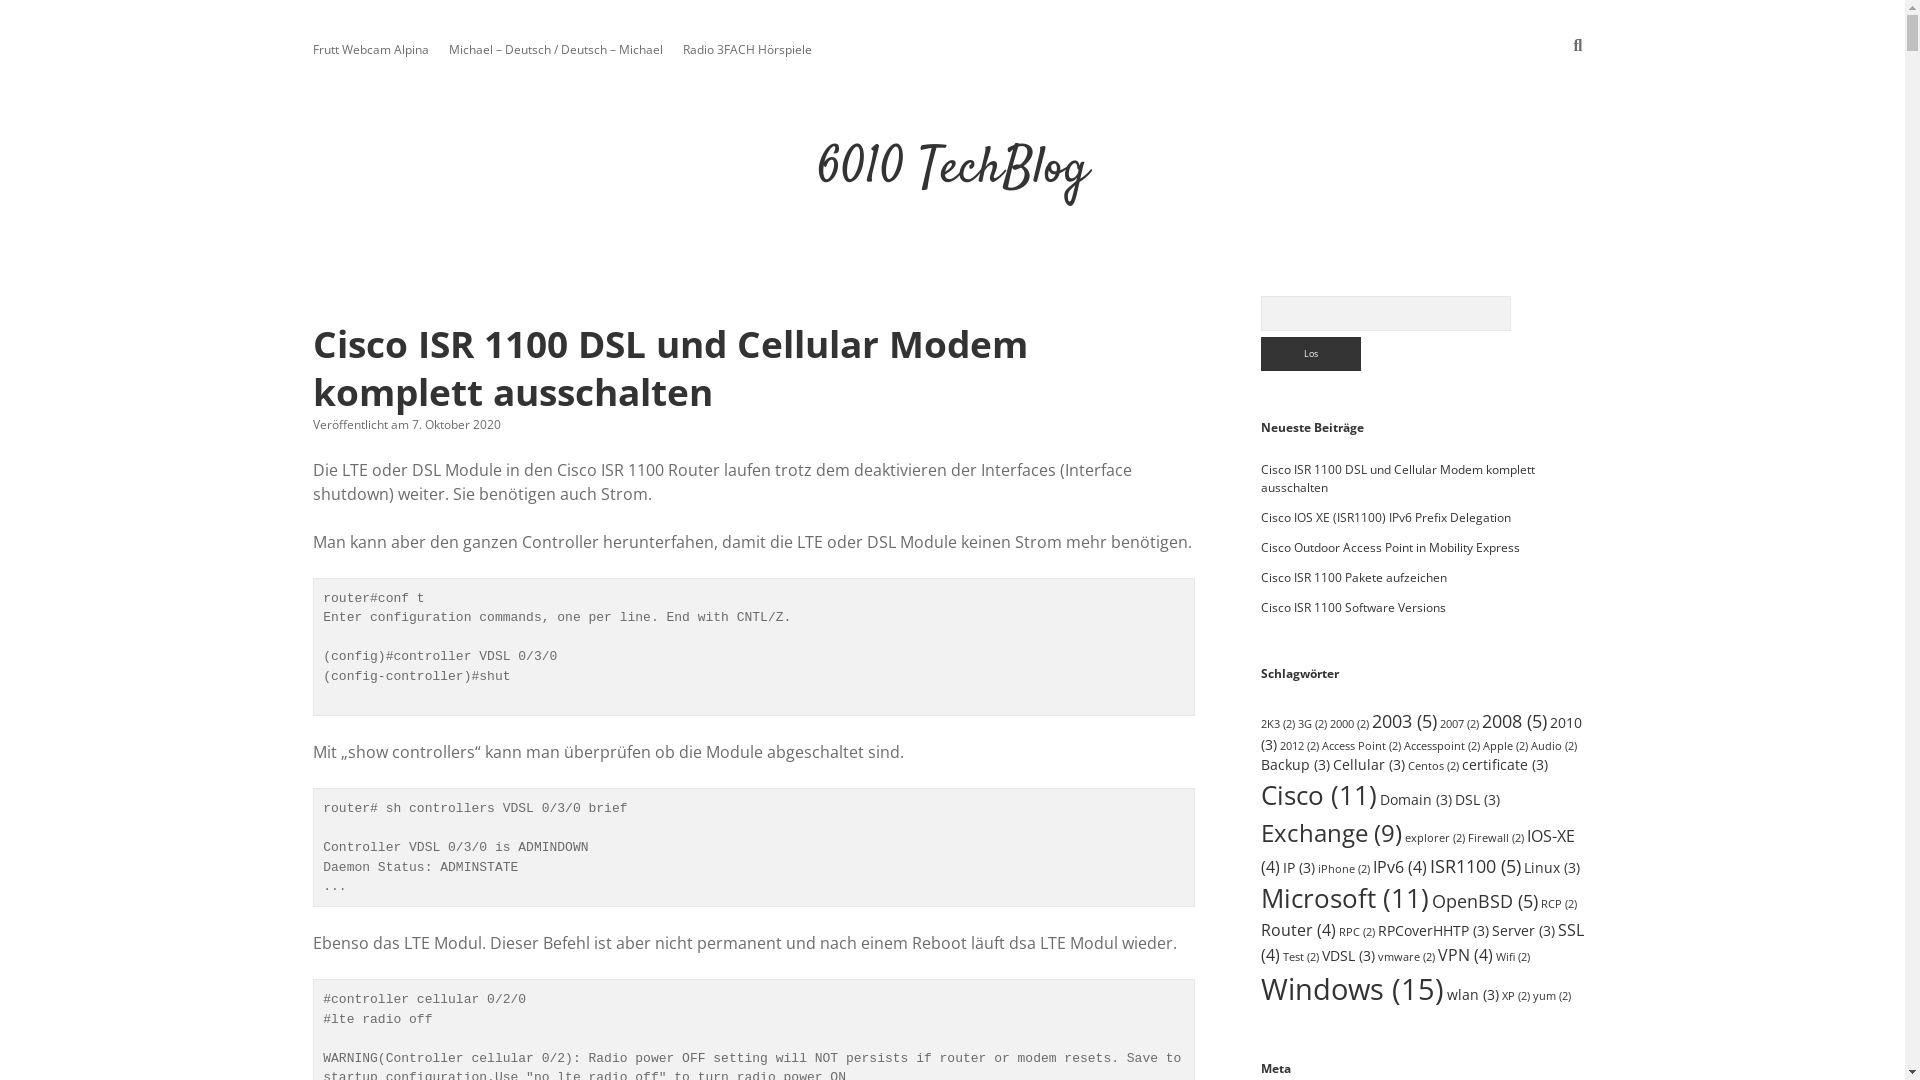 This screenshot has width=1920, height=1080. I want to click on Cellular (3), so click(1369, 764).